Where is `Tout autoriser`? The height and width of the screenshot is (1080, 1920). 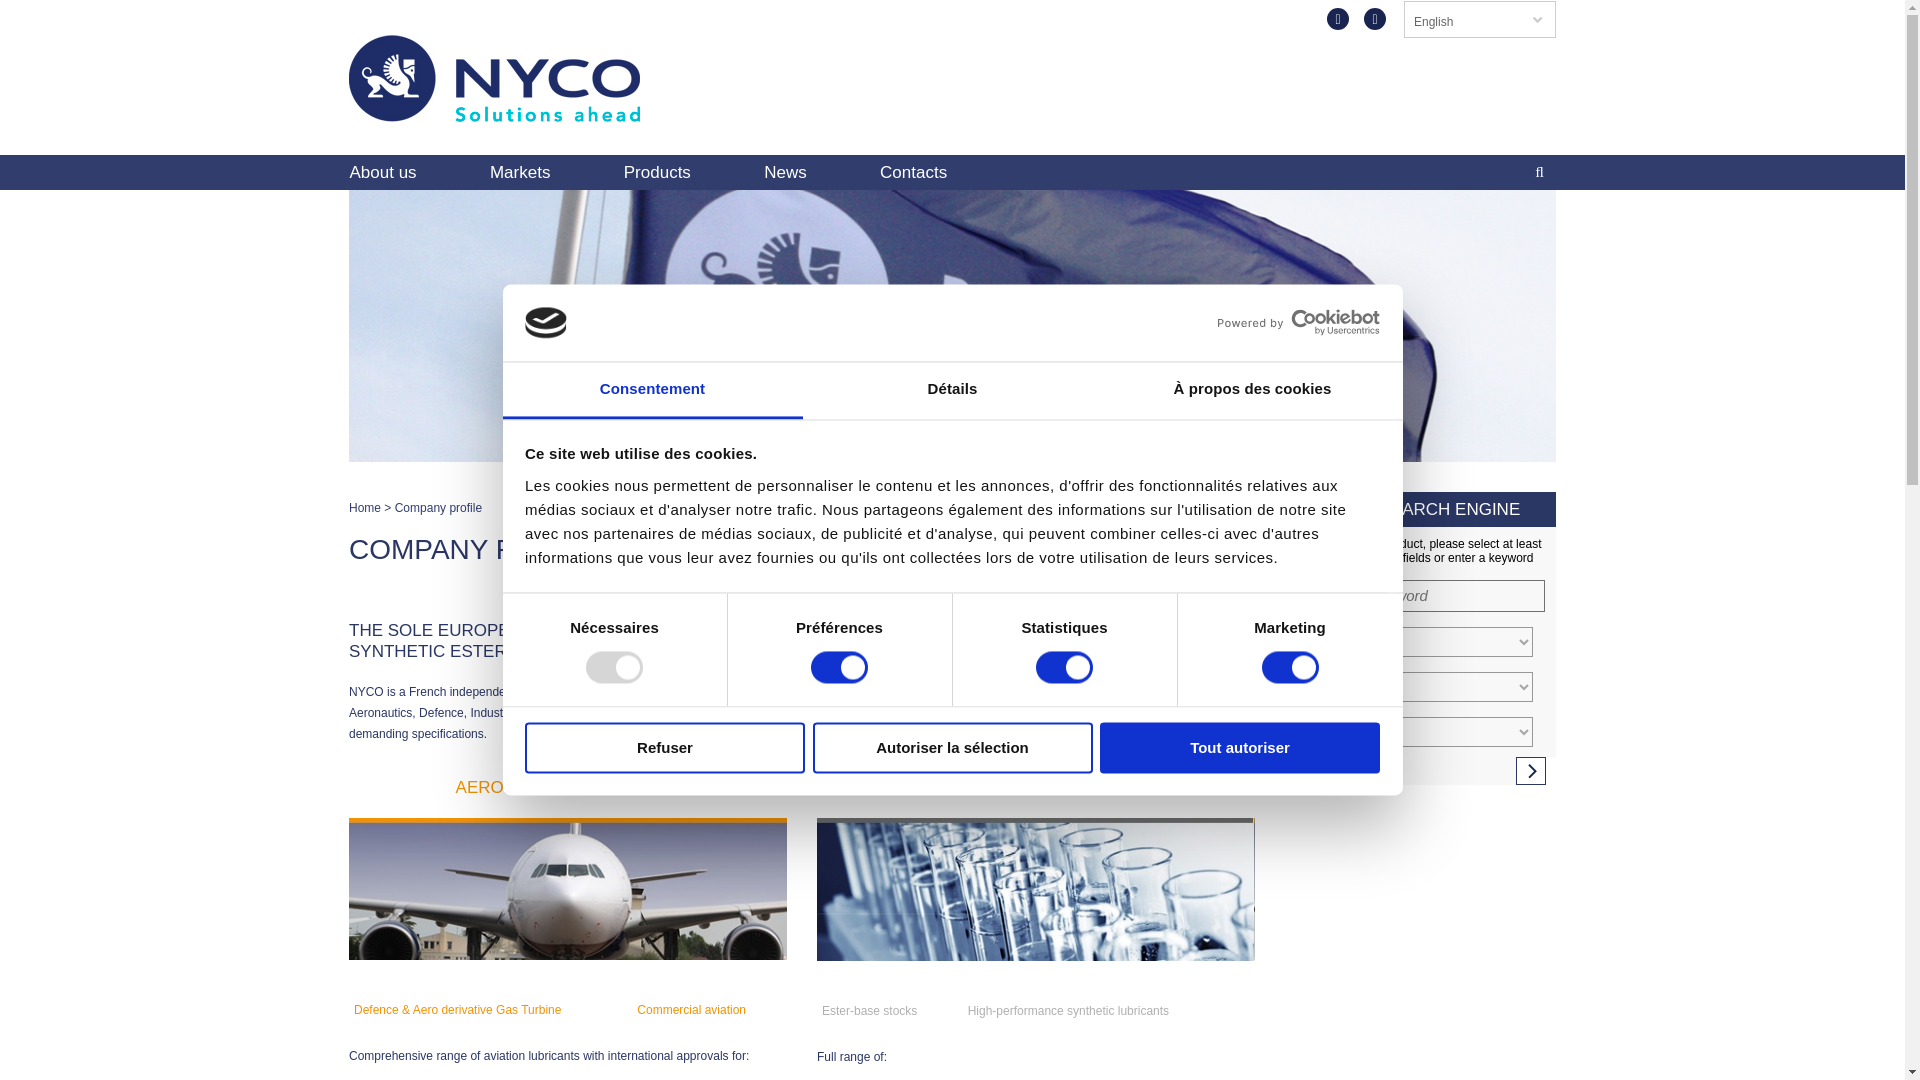 Tout autoriser is located at coordinates (1240, 748).